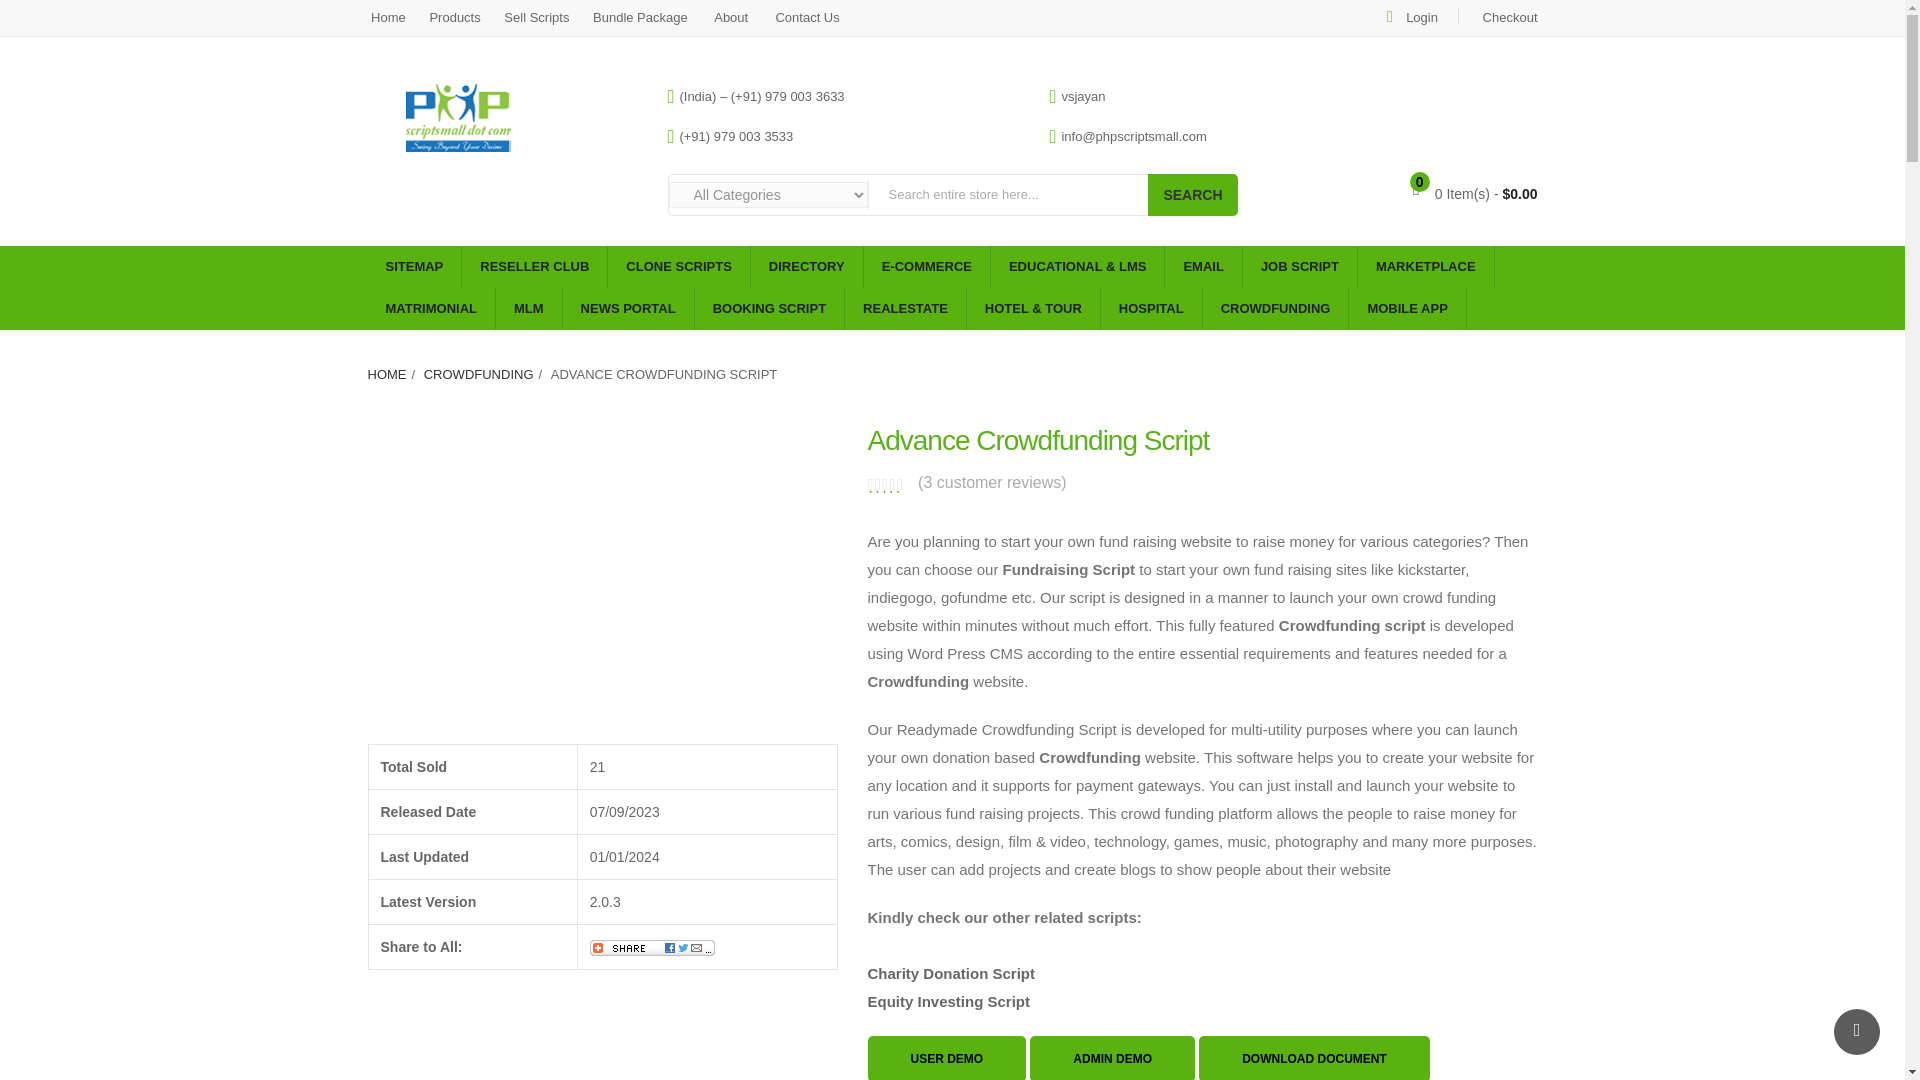 The height and width of the screenshot is (1080, 1920). What do you see at coordinates (806, 267) in the screenshot?
I see `Directory` at bounding box center [806, 267].